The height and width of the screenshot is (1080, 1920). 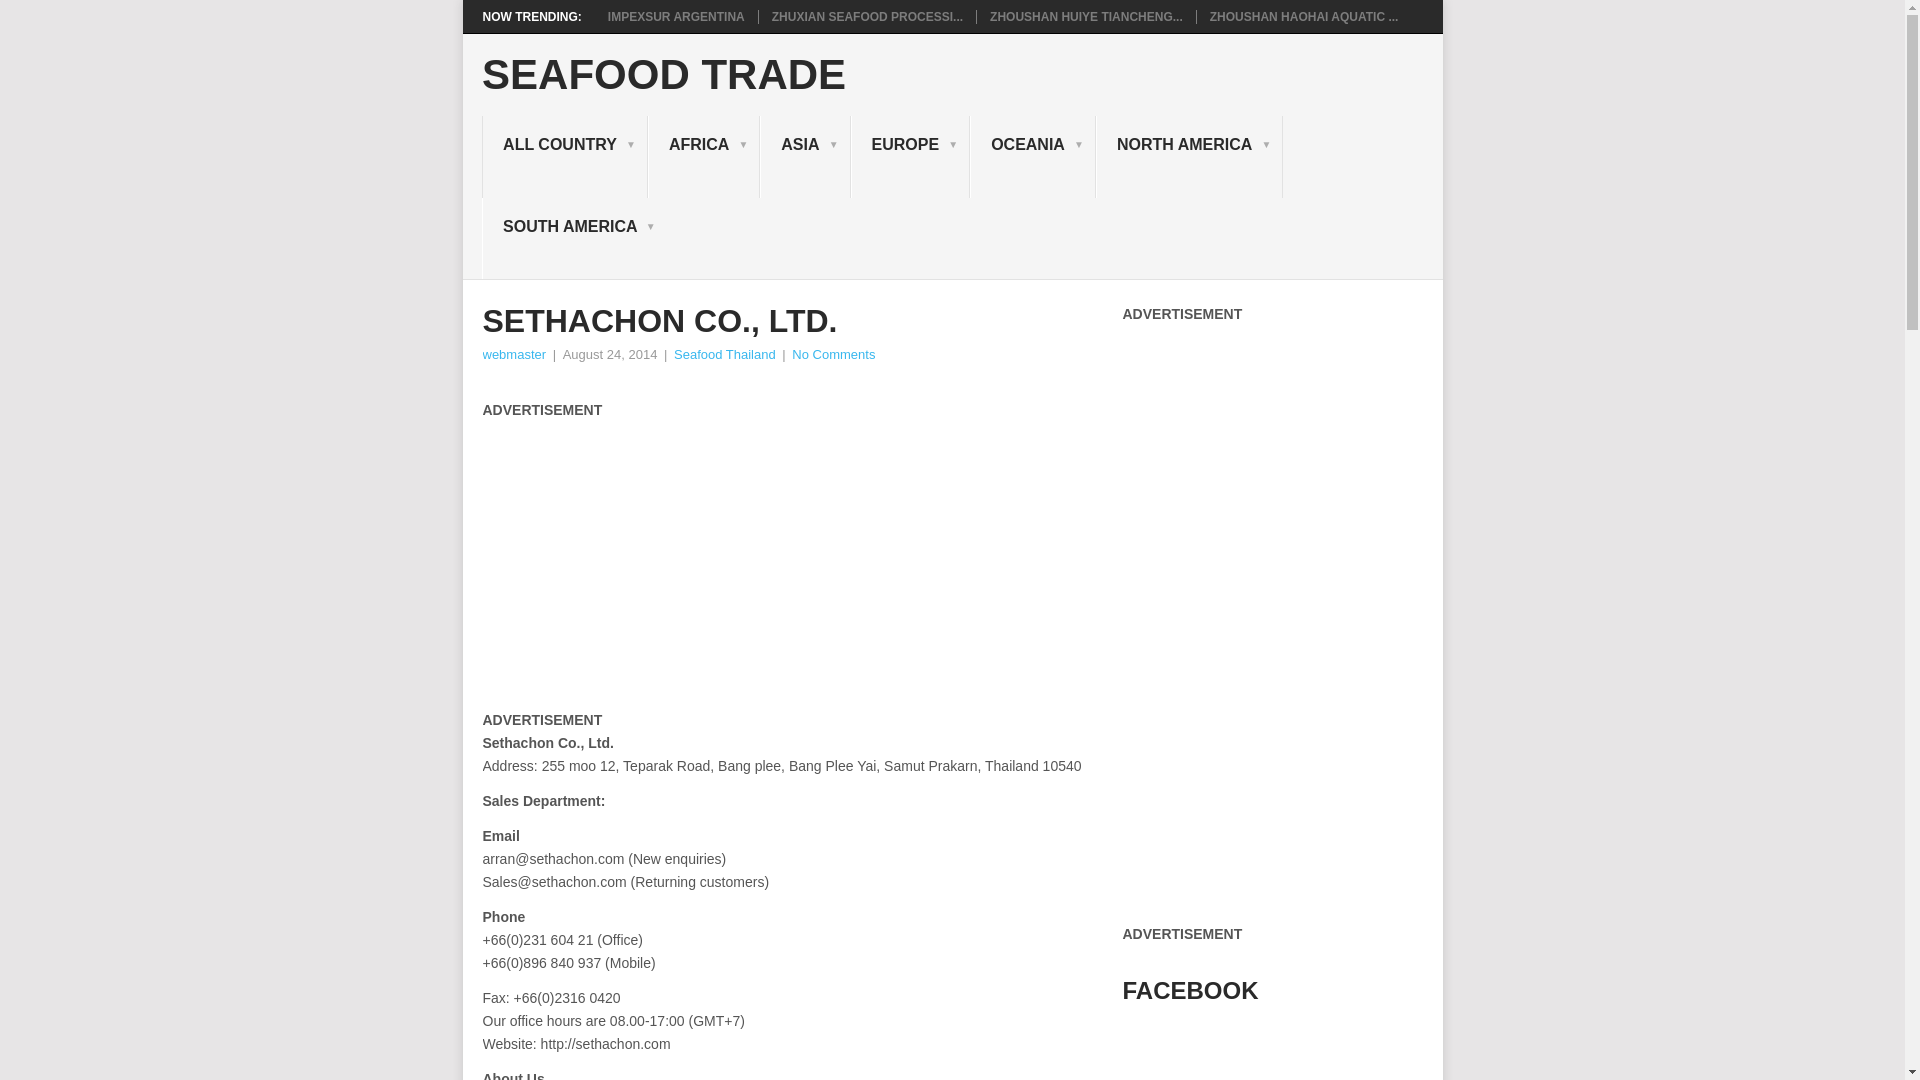 What do you see at coordinates (1304, 16) in the screenshot?
I see `ZHOUSHAN HAOHAI AQUATIC ...` at bounding box center [1304, 16].